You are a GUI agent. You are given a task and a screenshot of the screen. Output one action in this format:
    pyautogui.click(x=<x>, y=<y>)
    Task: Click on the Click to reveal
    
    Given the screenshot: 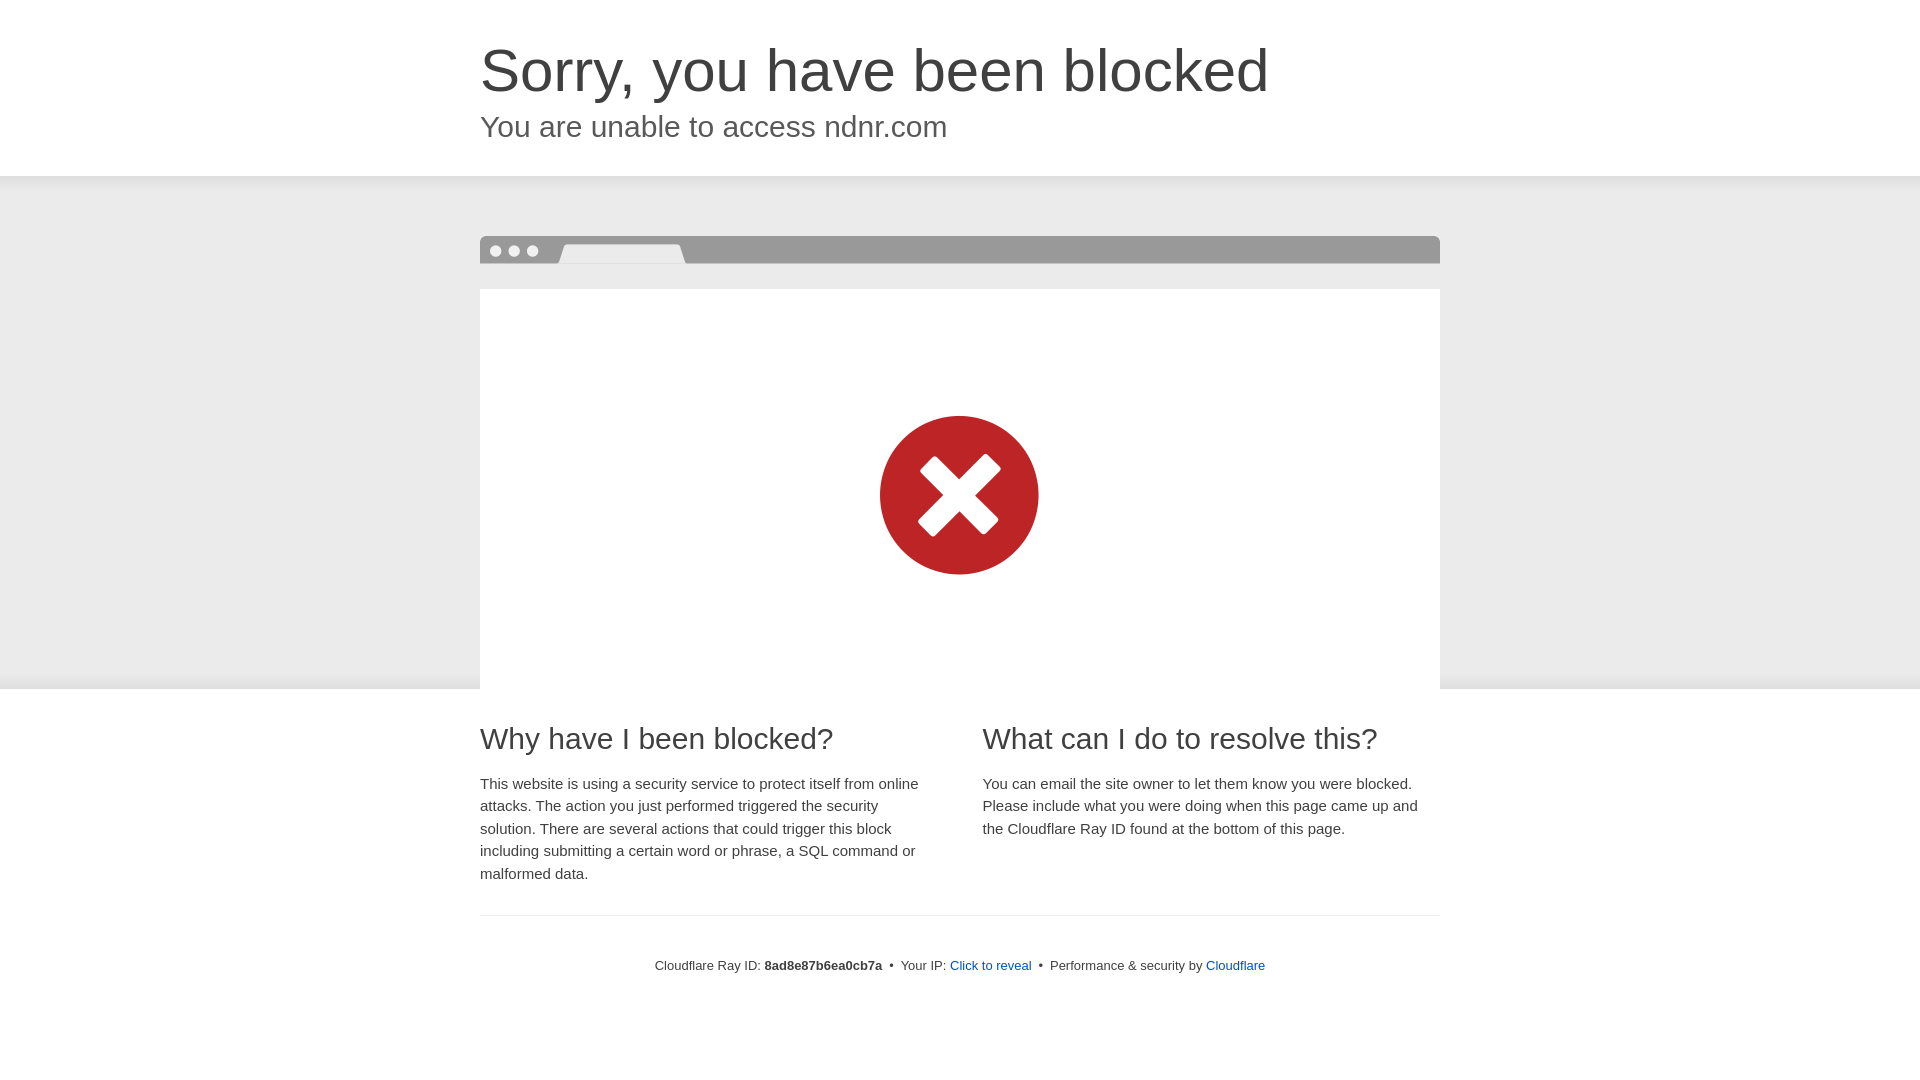 What is the action you would take?
    pyautogui.click(x=991, y=966)
    